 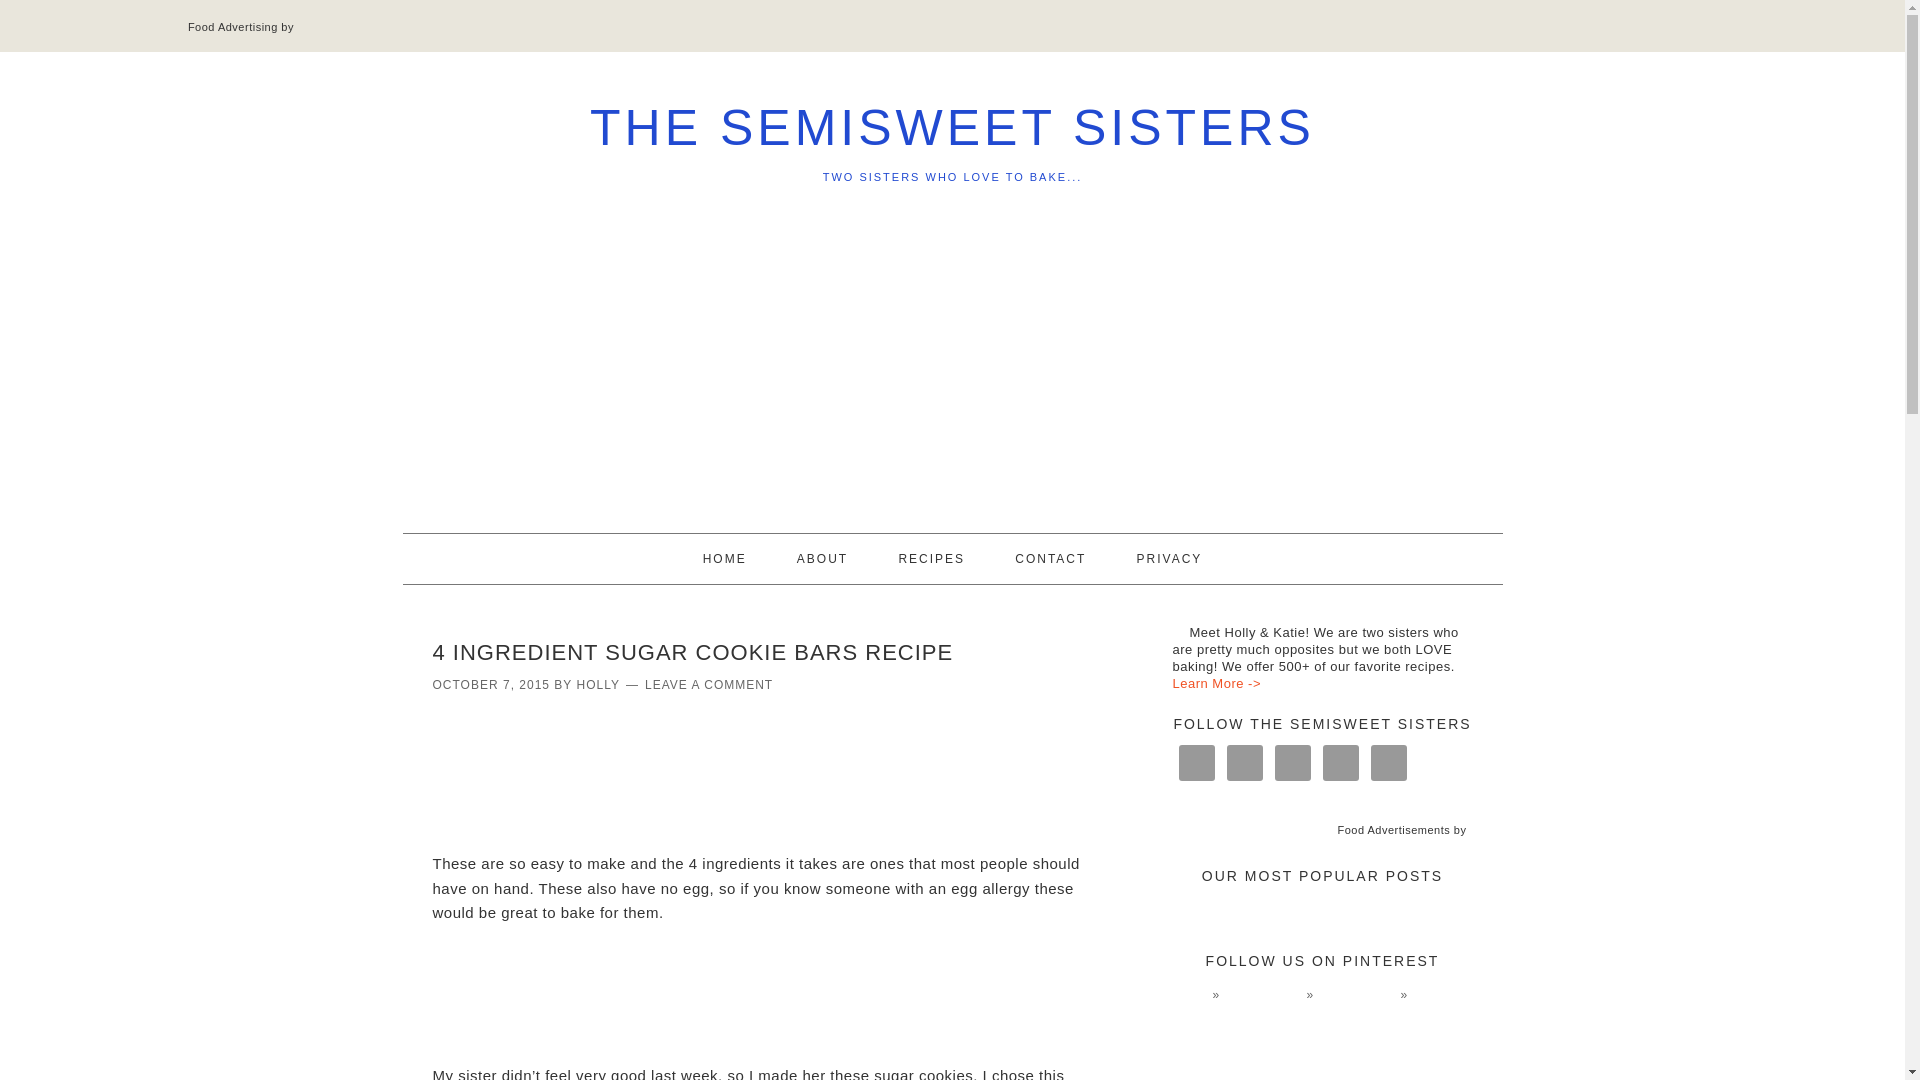 What do you see at coordinates (930, 558) in the screenshot?
I see `RECIPES` at bounding box center [930, 558].